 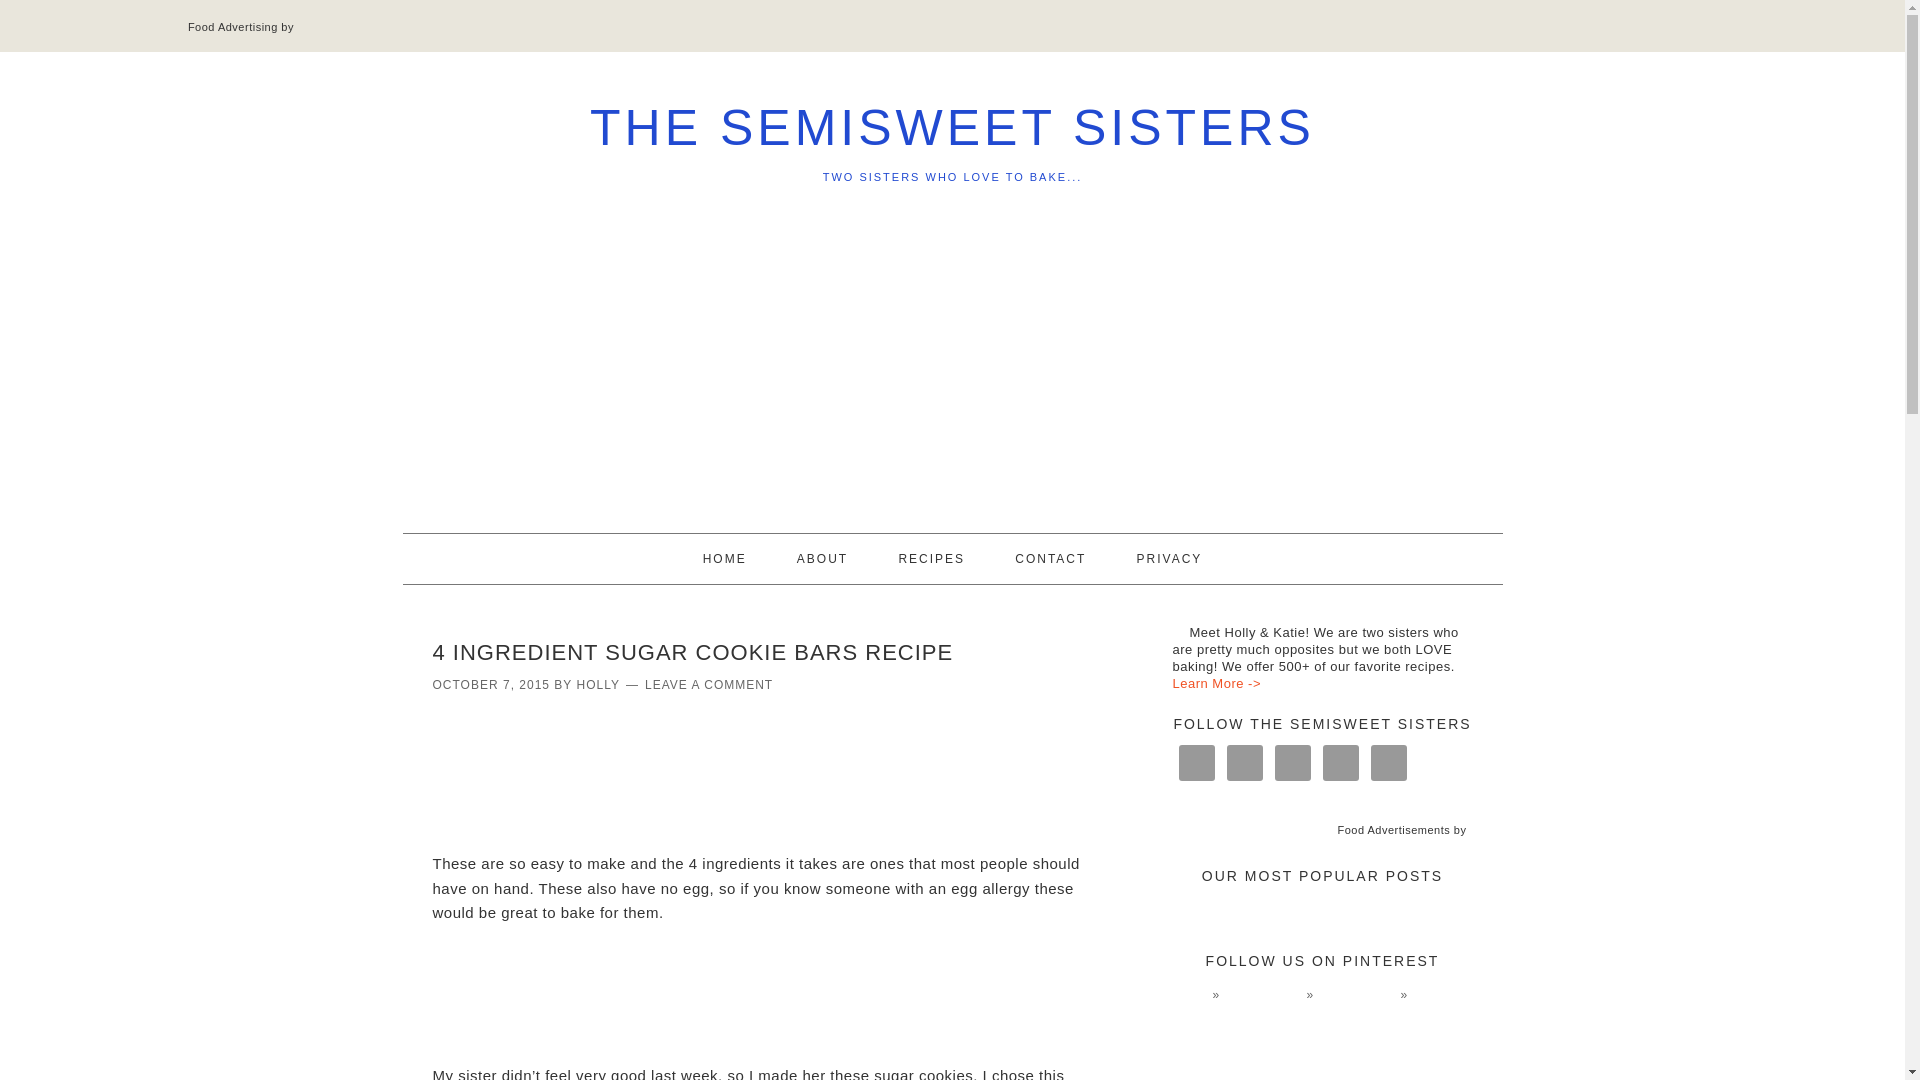 What do you see at coordinates (930, 558) in the screenshot?
I see `RECIPES` at bounding box center [930, 558].